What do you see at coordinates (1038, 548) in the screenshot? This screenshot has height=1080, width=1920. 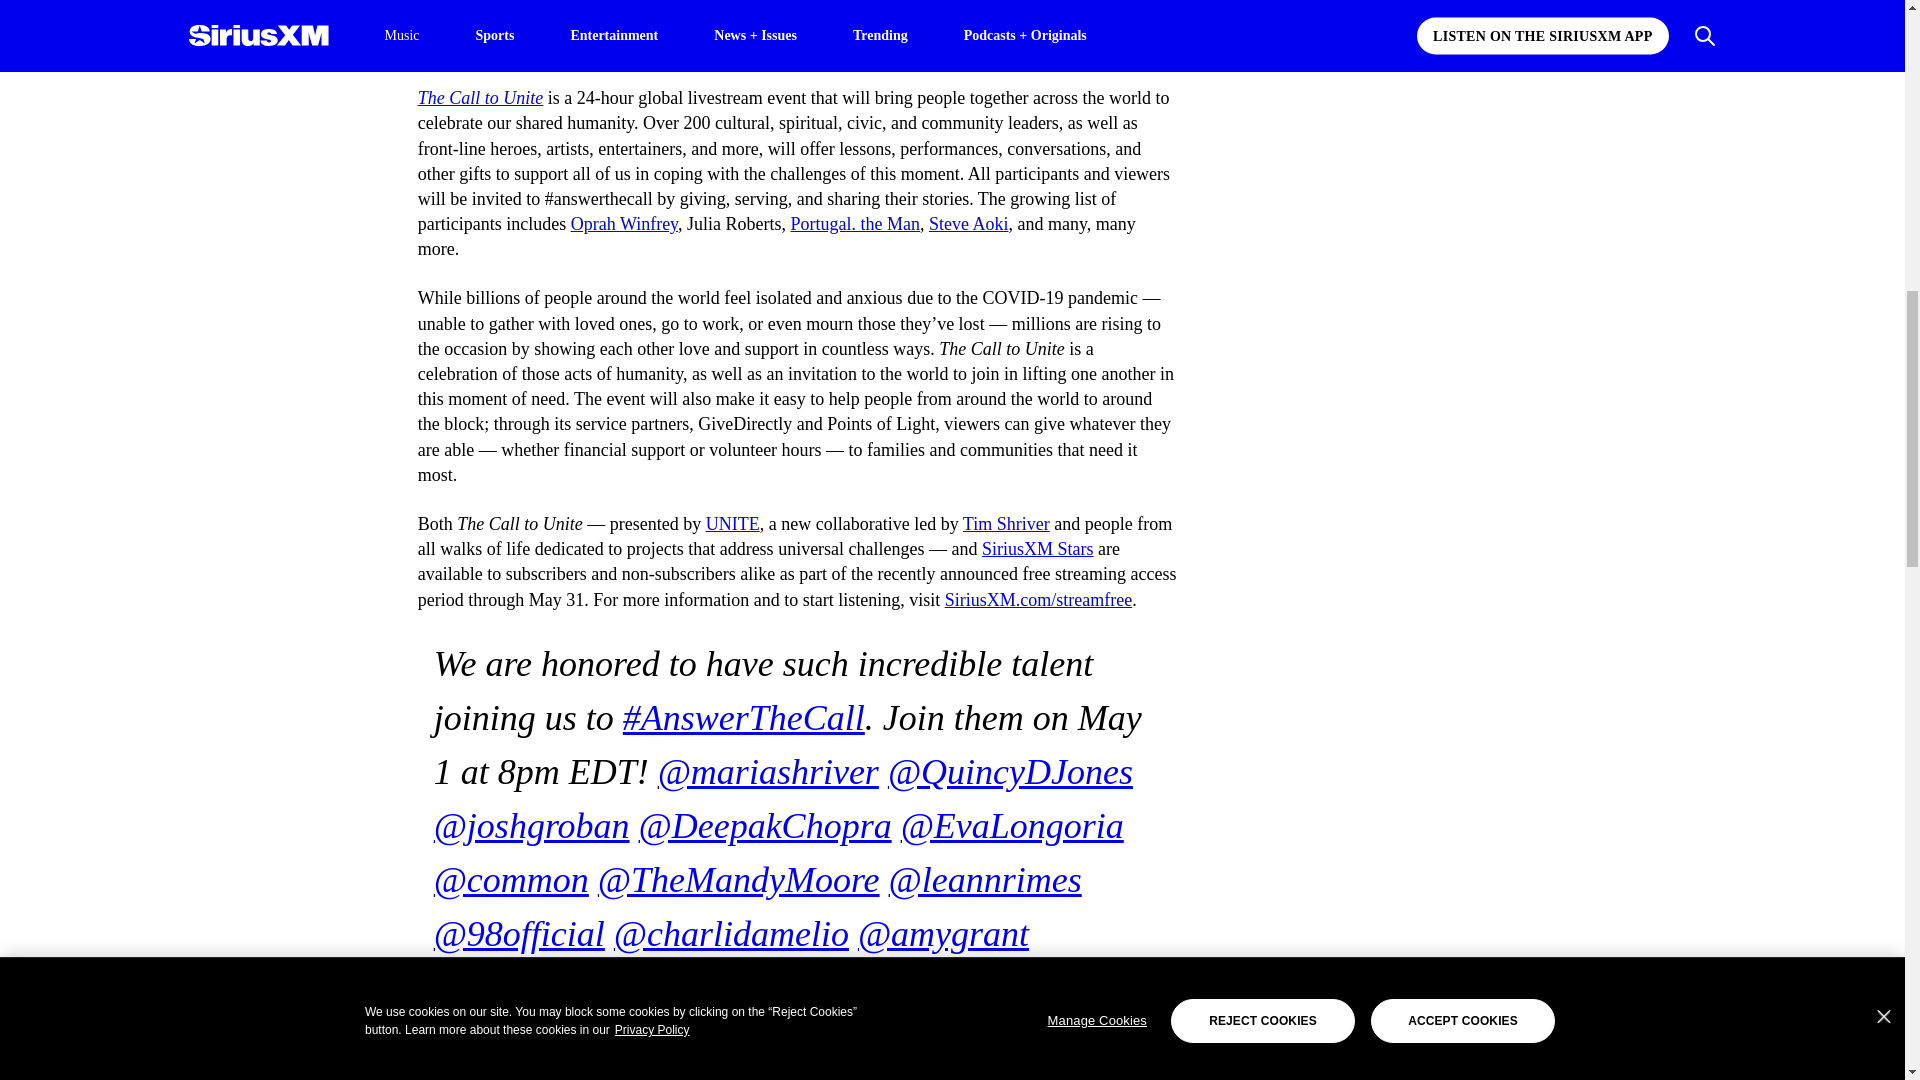 I see `SiriusXM Stars` at bounding box center [1038, 548].